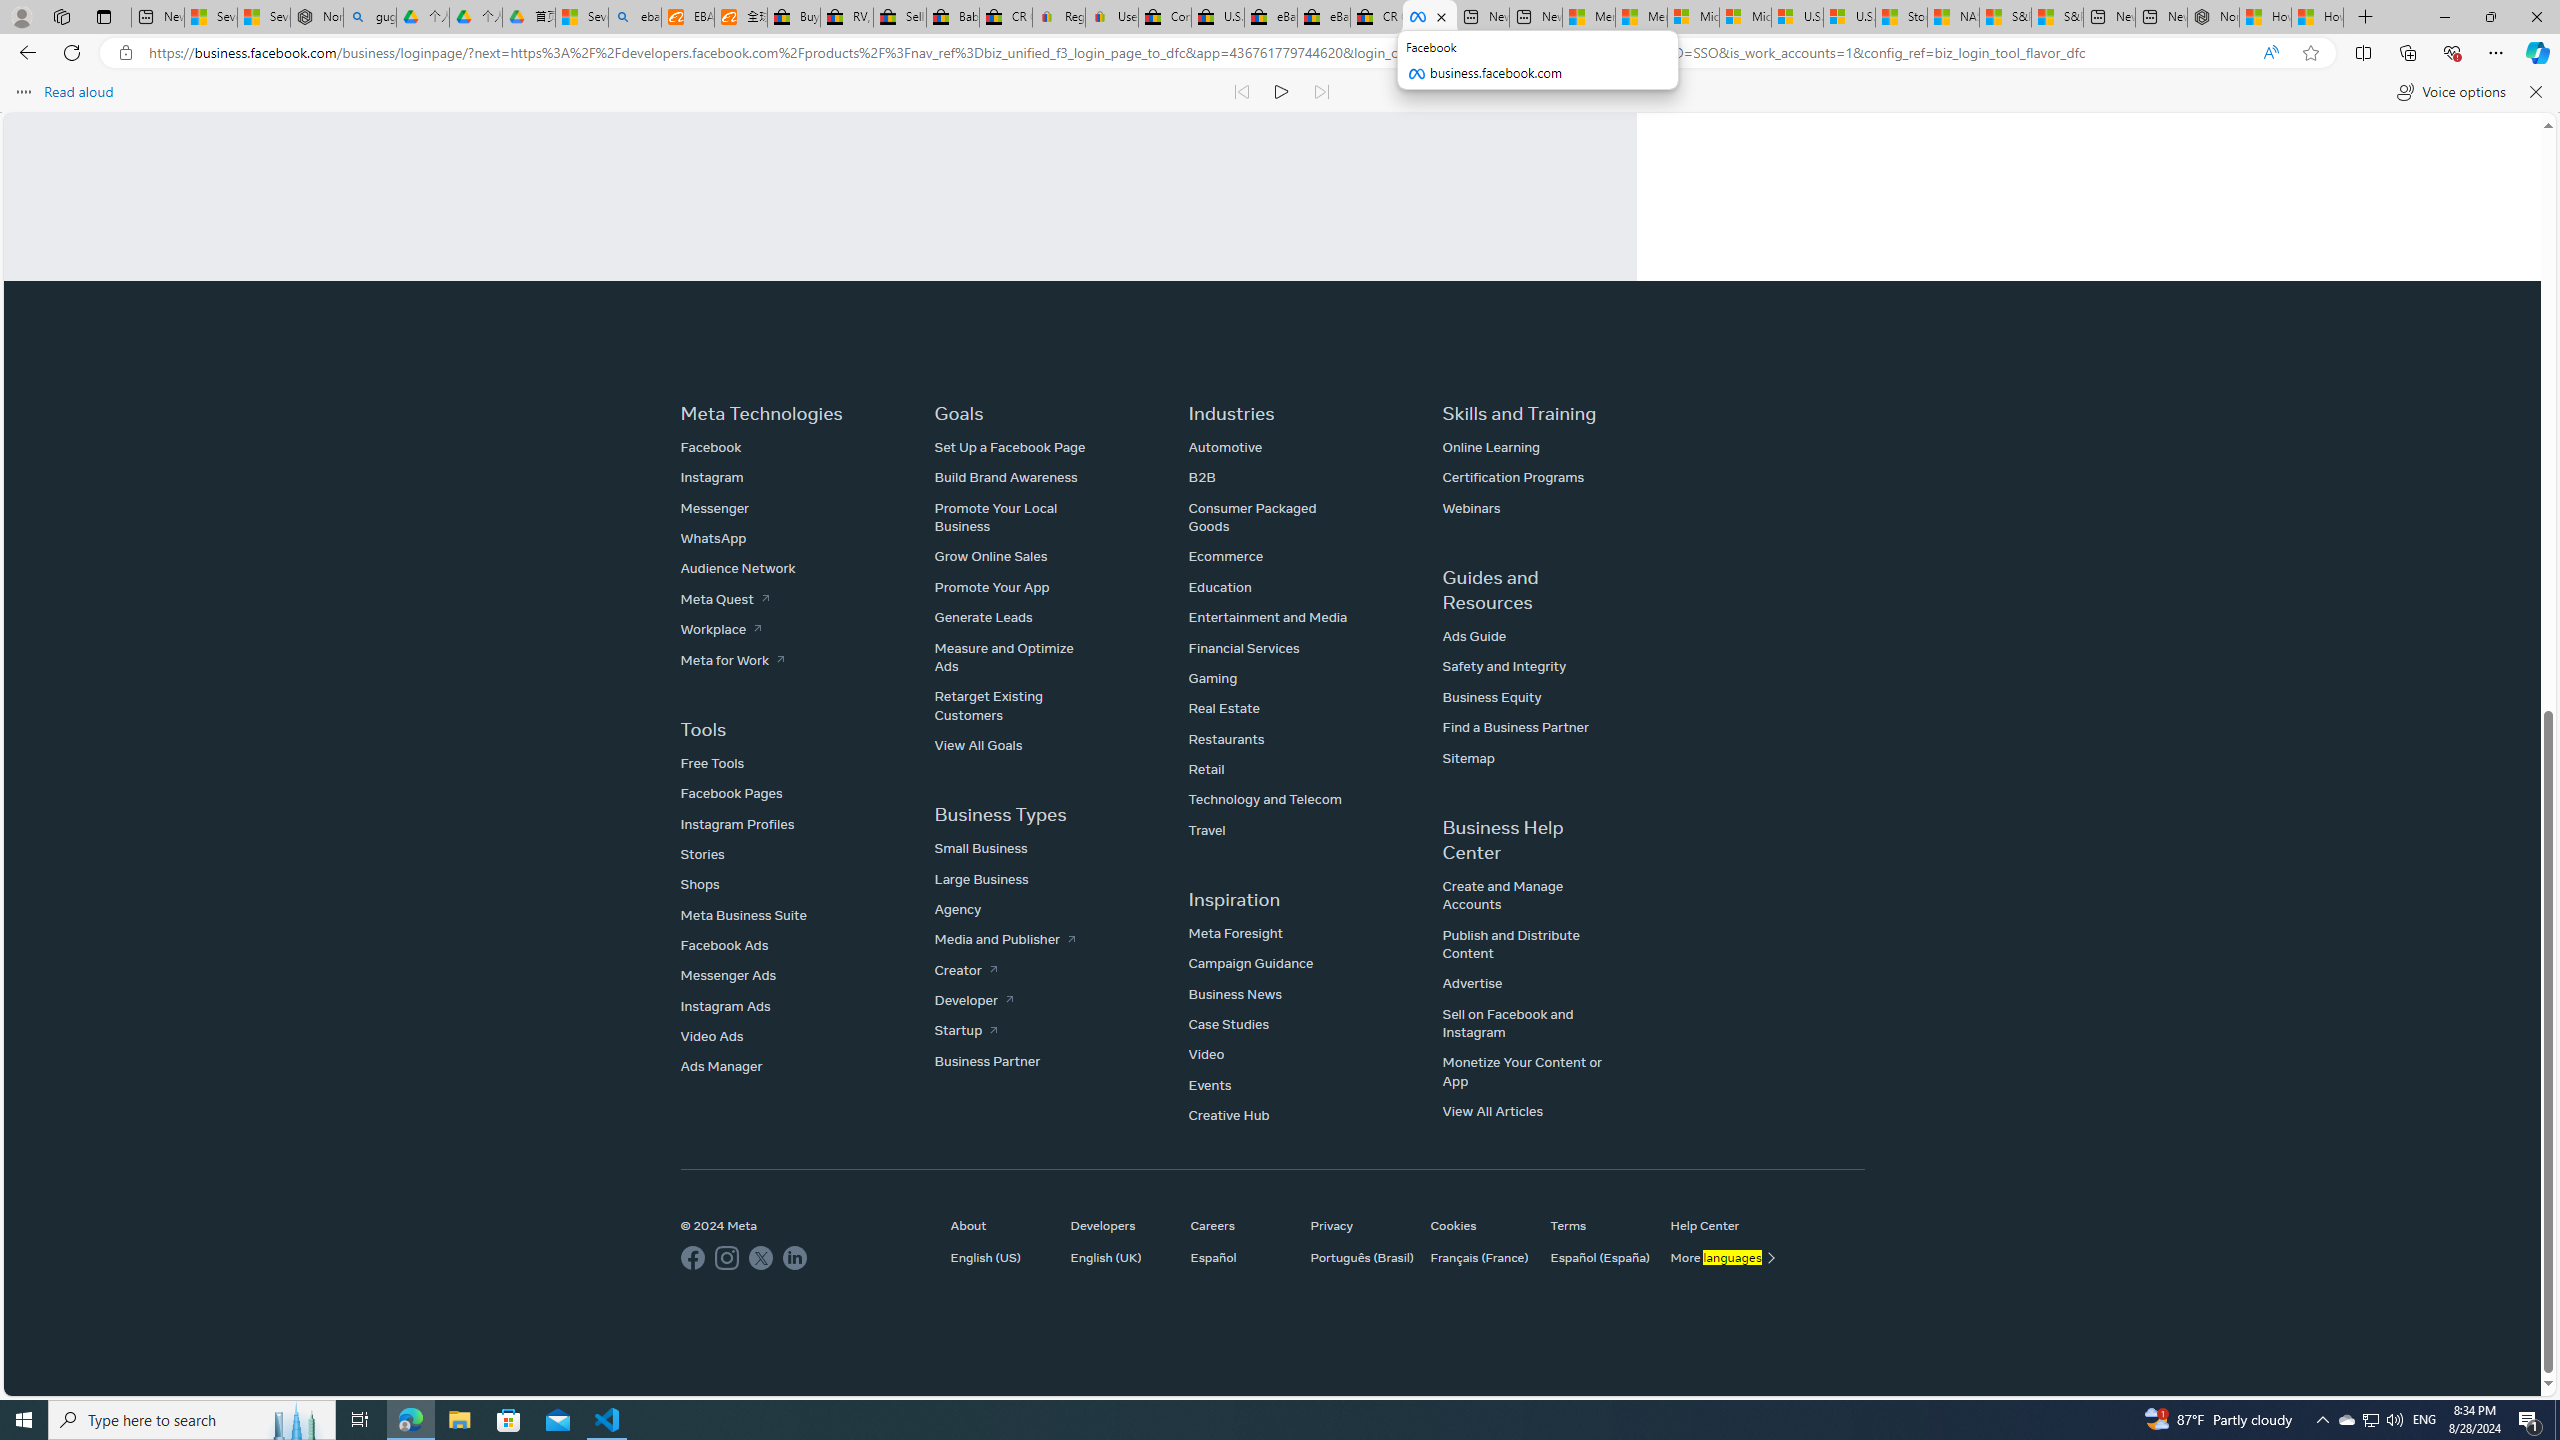  Describe the element at coordinates (1492, 1112) in the screenshot. I see `View All Articles` at that location.